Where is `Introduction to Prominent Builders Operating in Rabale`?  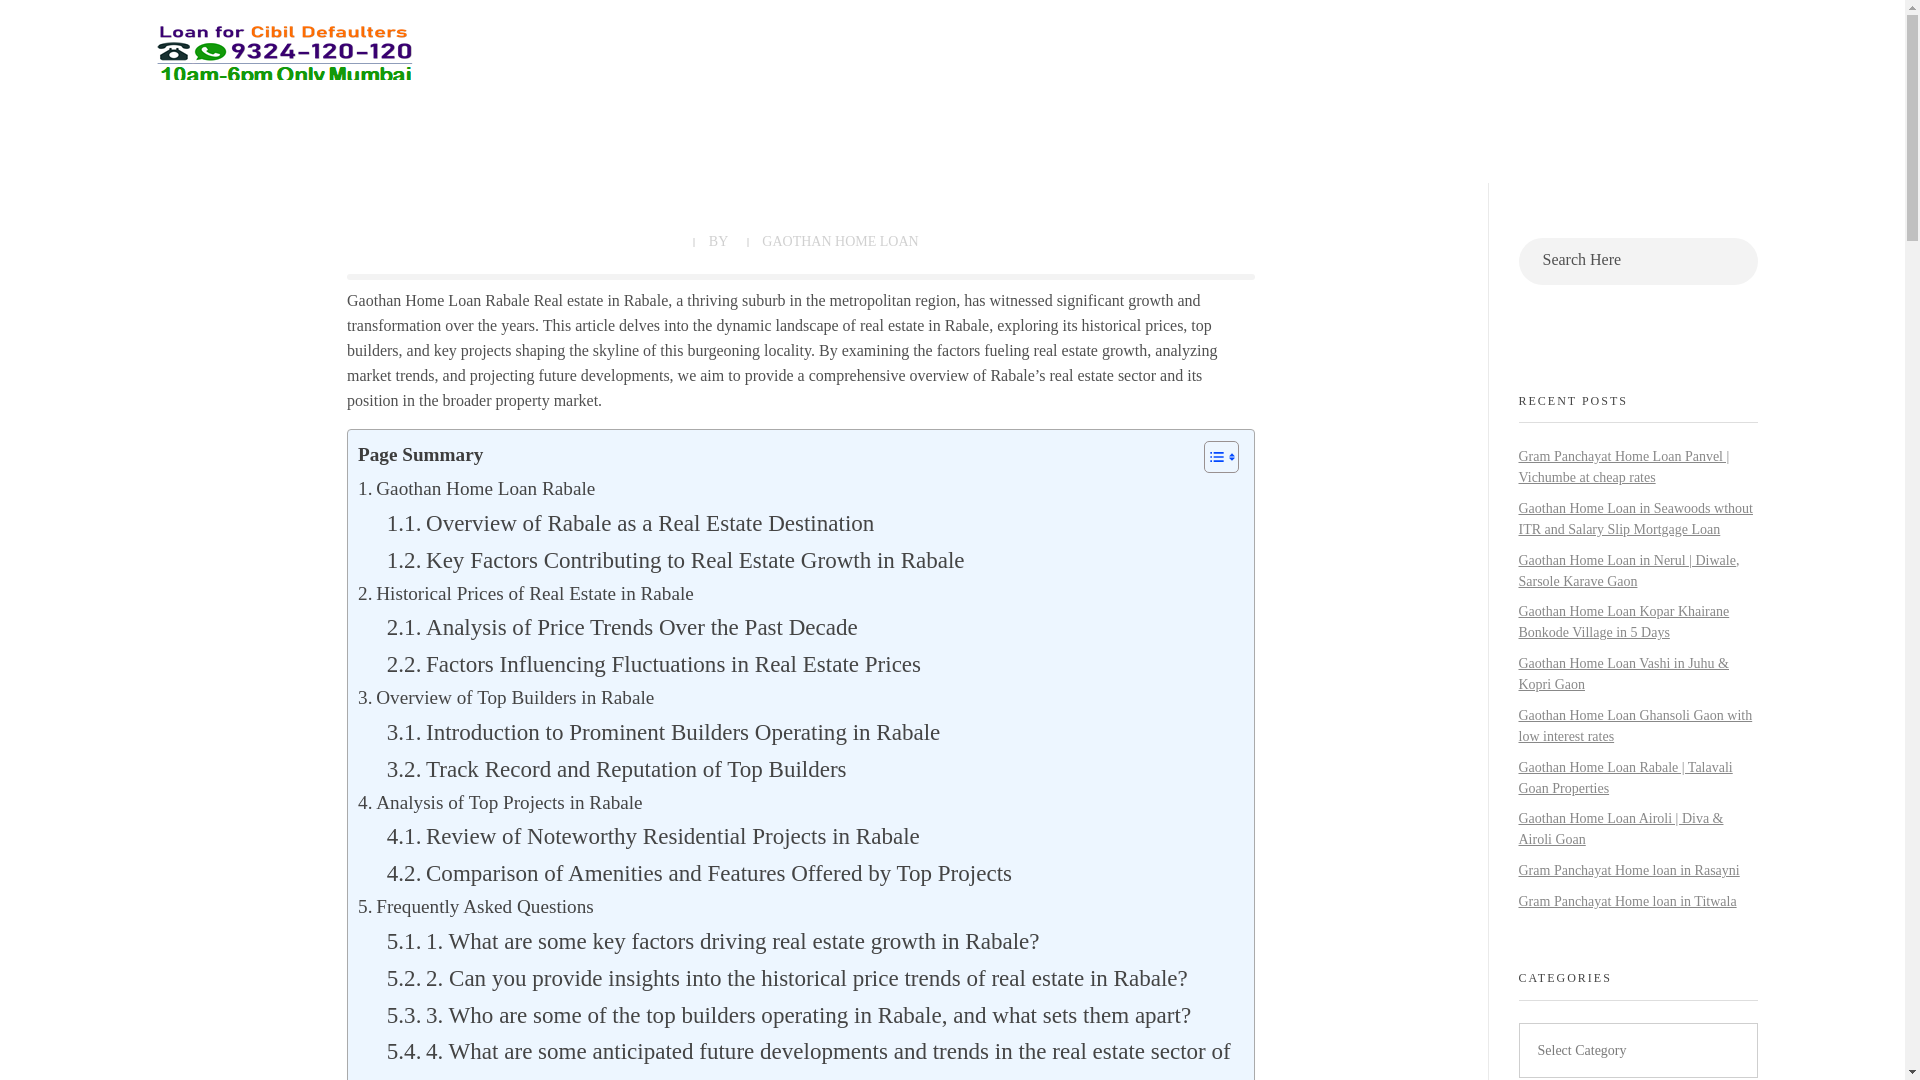 Introduction to Prominent Builders Operating in Rabale is located at coordinates (664, 732).